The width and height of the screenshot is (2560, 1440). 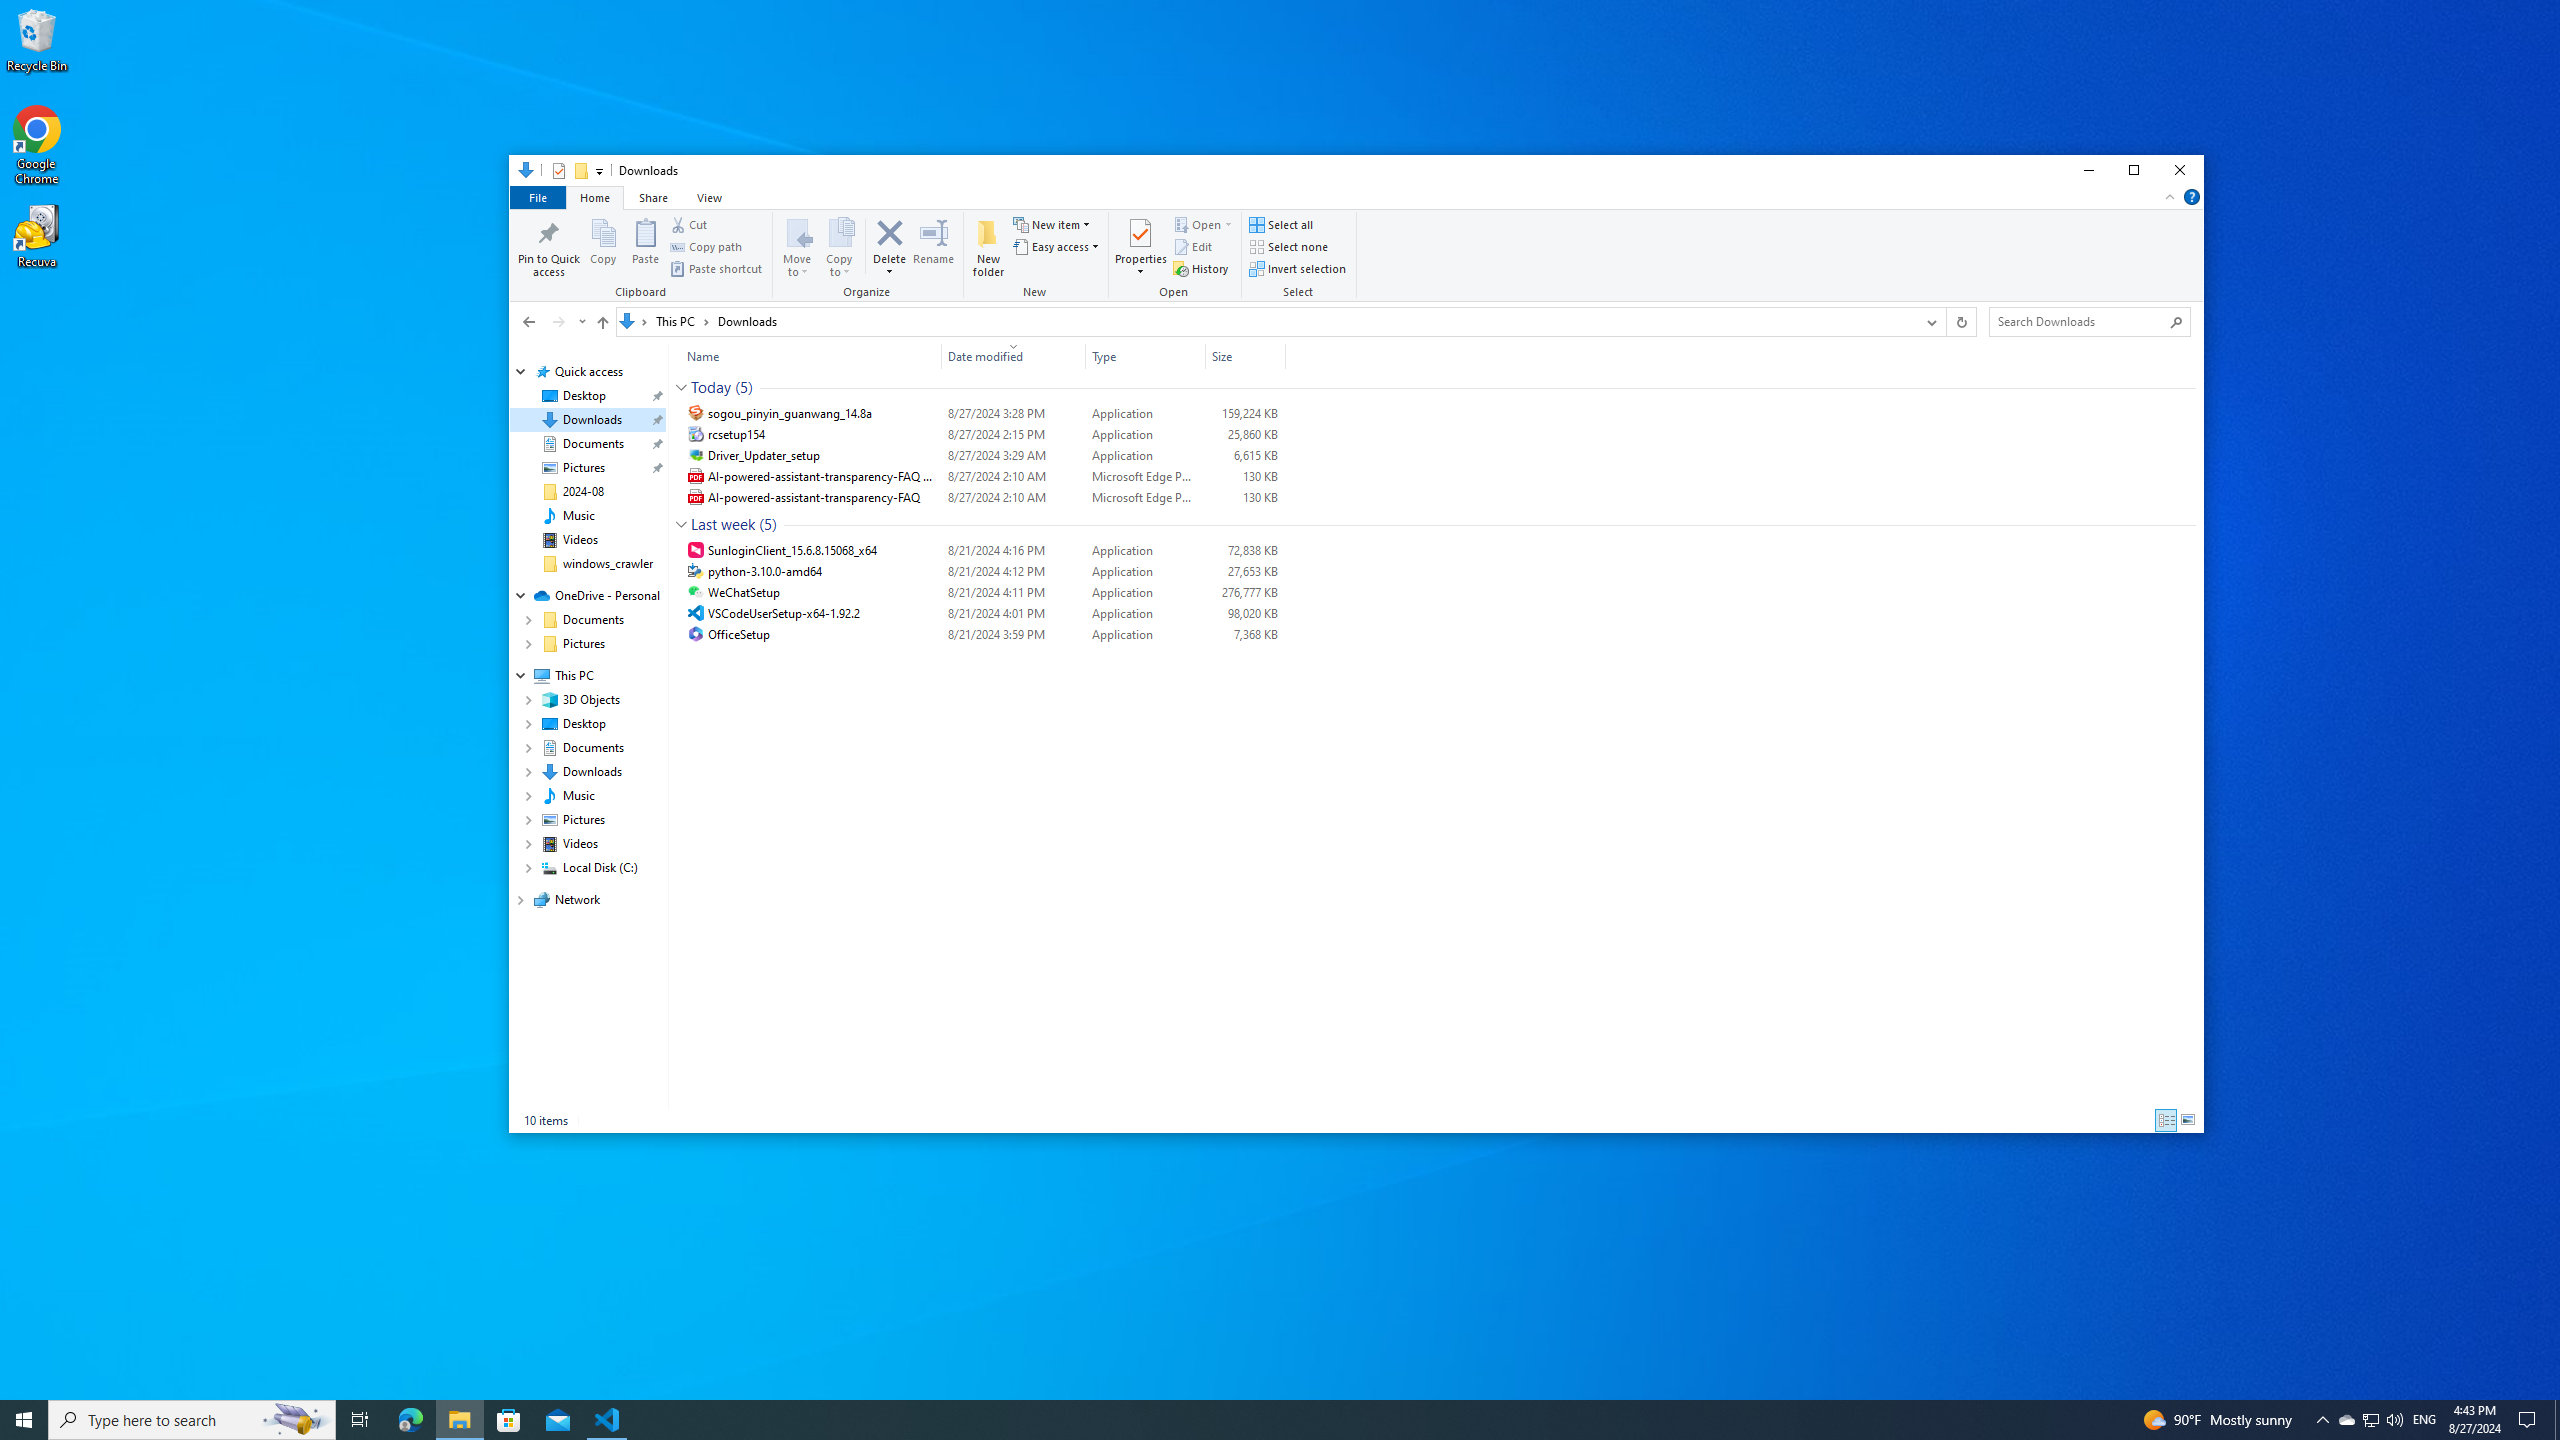 What do you see at coordinates (982, 572) in the screenshot?
I see `python-3.10.0-amd64` at bounding box center [982, 572].